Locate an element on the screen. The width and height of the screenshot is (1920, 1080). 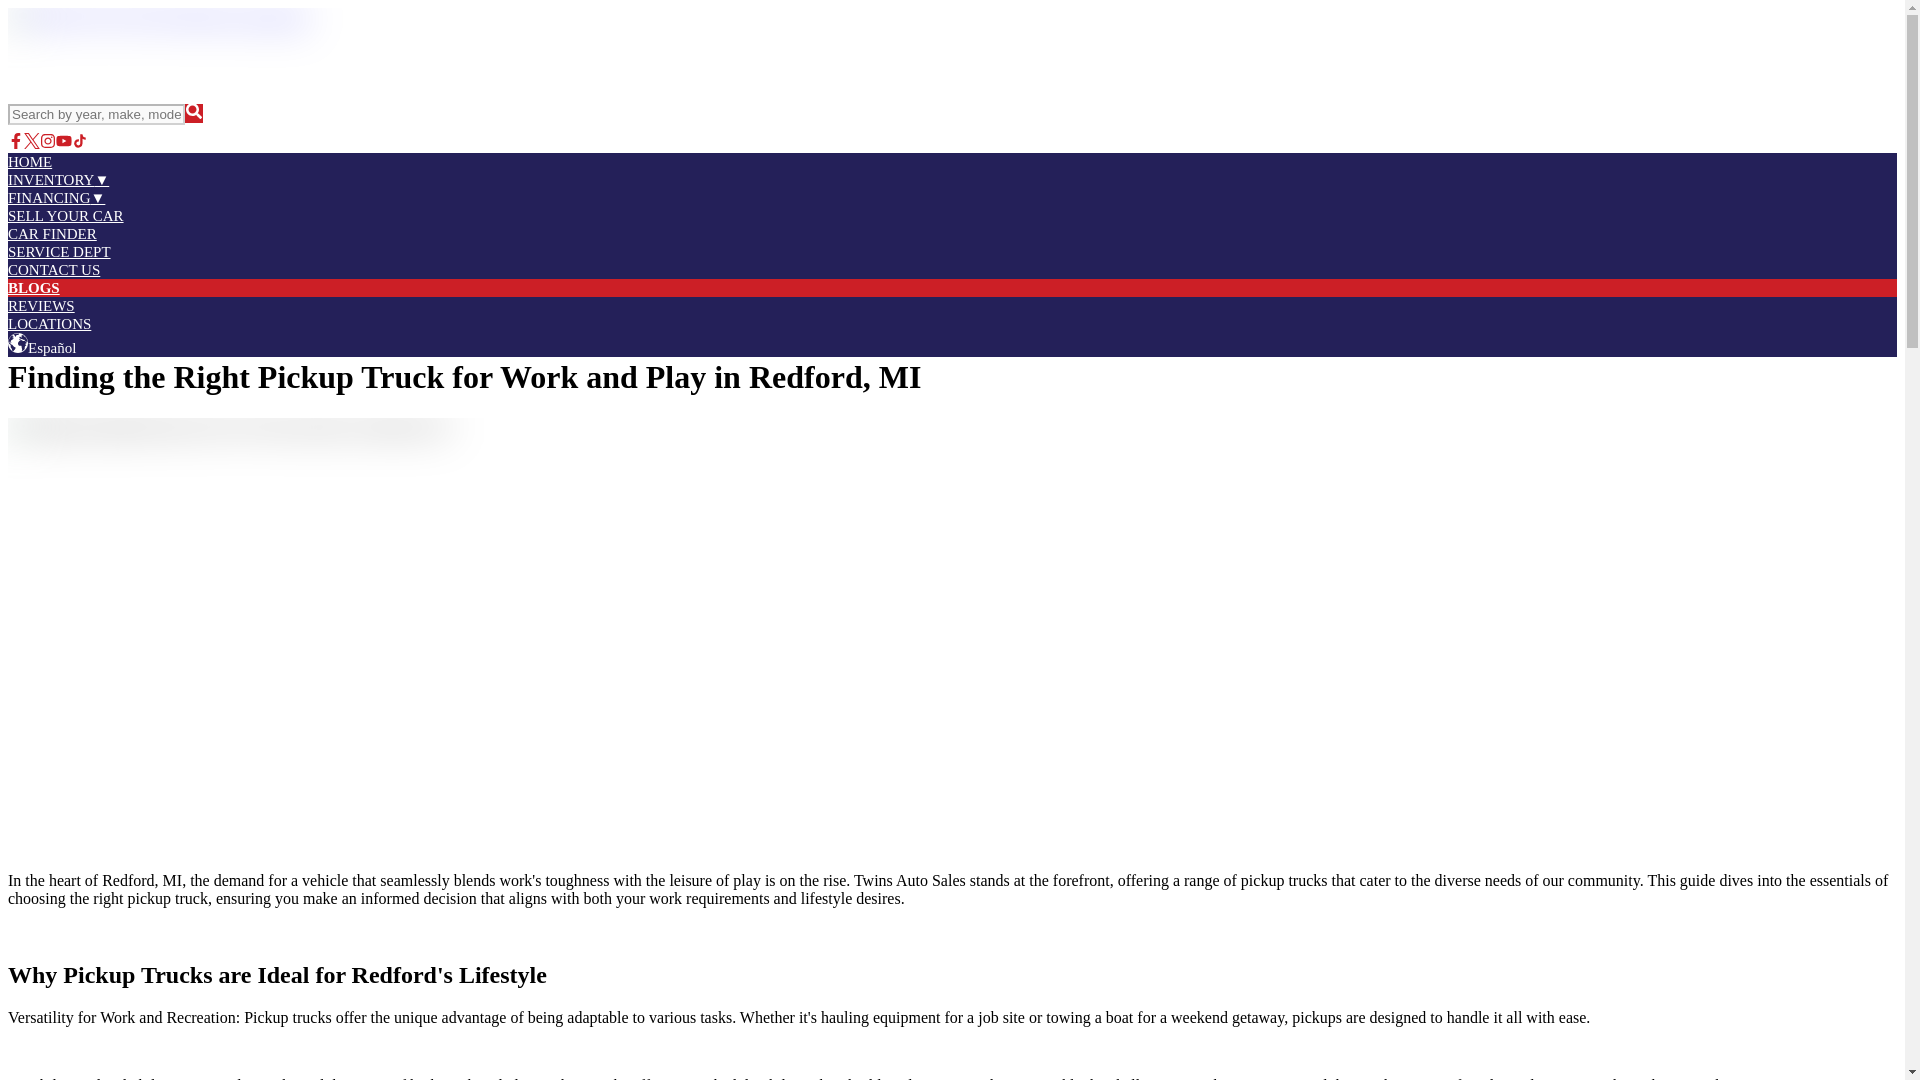
HOME is located at coordinates (29, 162).